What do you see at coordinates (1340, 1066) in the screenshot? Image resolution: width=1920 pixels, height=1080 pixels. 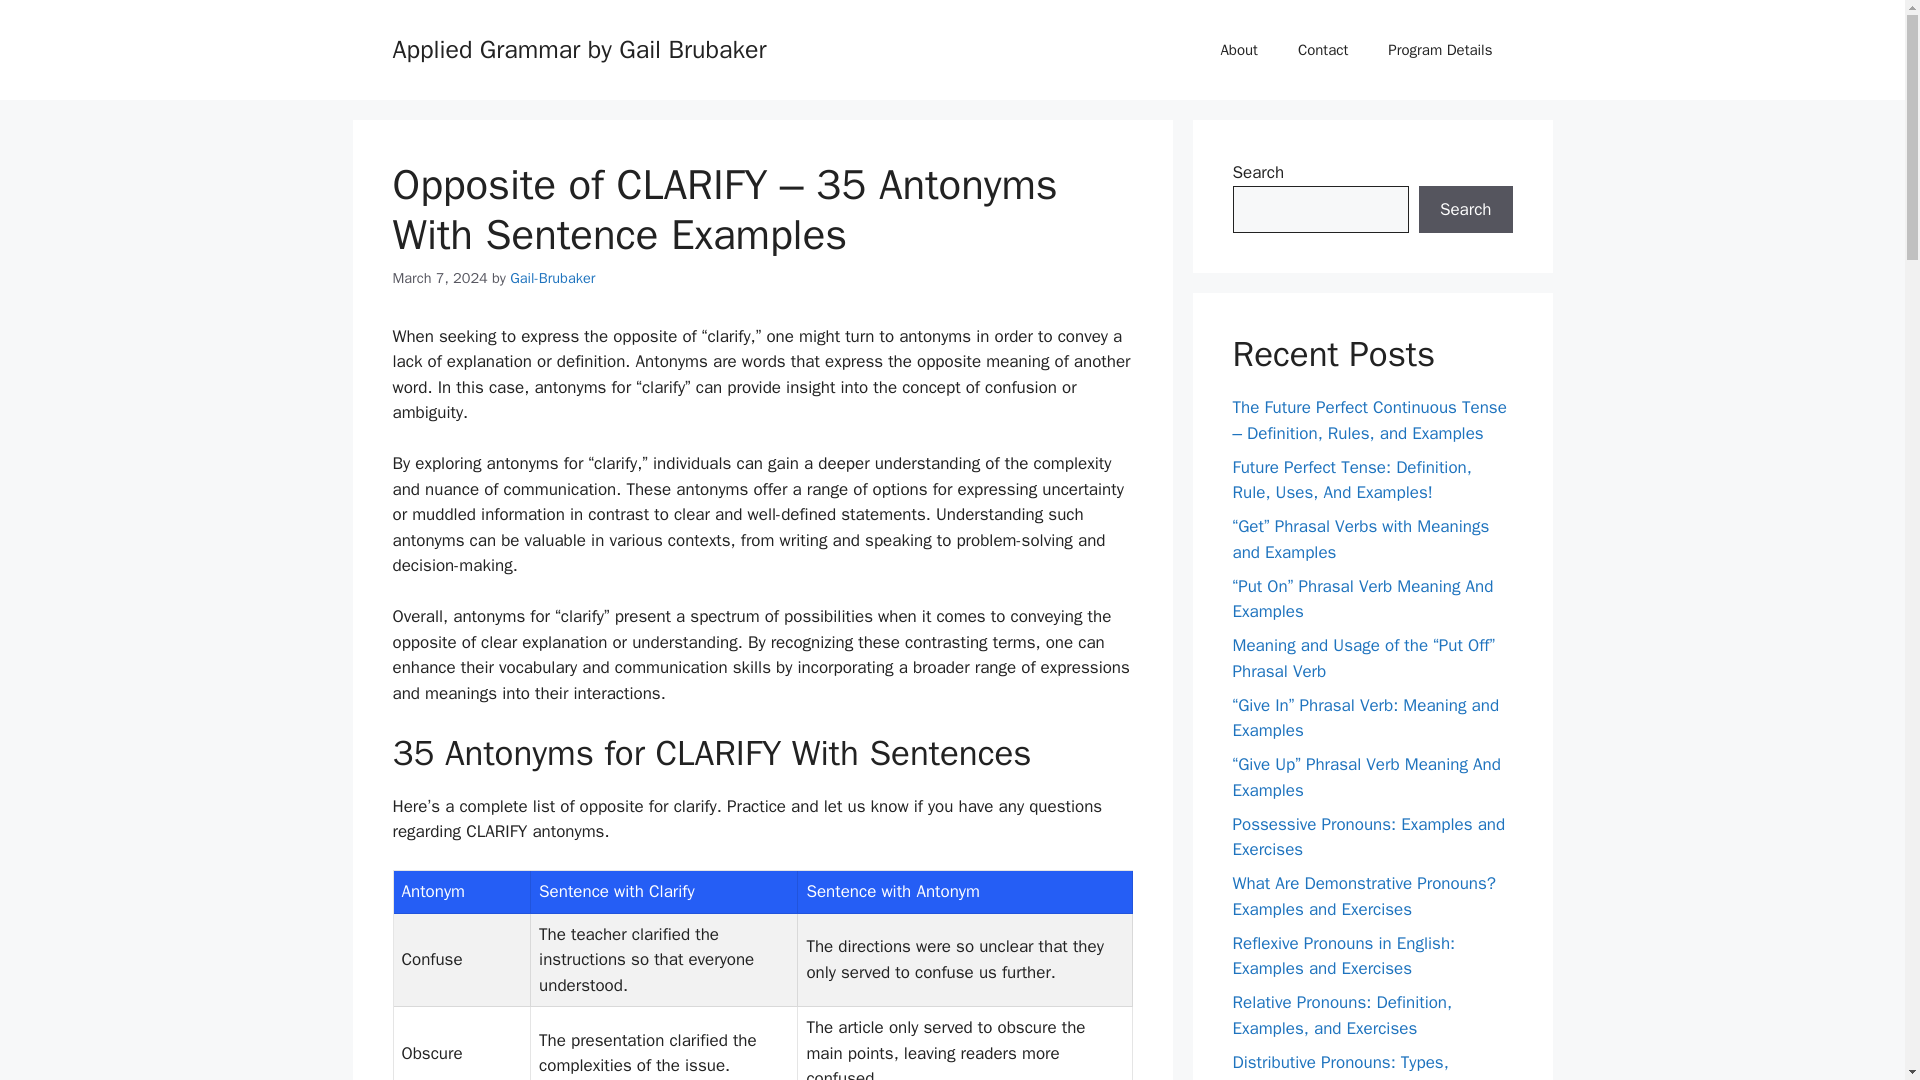 I see `Distributive Pronouns: Types, Examples, and Usage` at bounding box center [1340, 1066].